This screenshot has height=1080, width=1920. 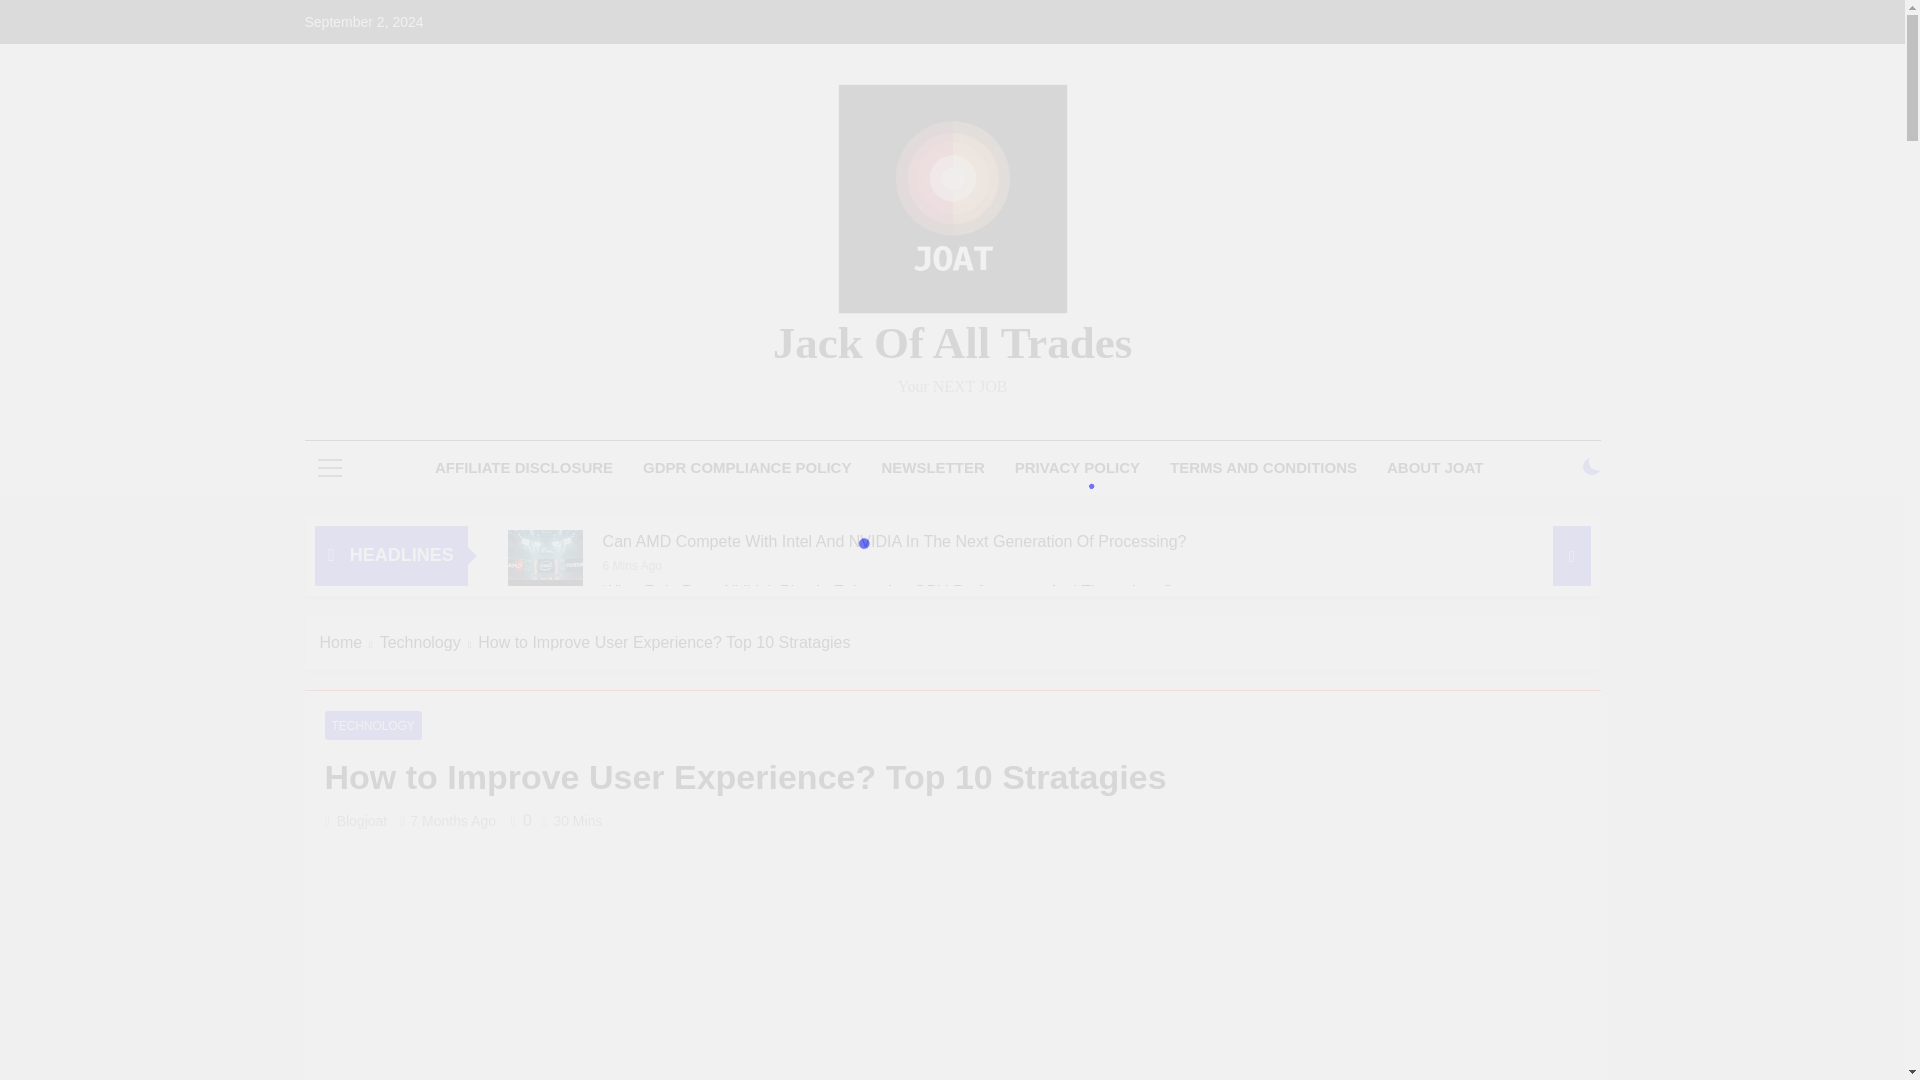 I want to click on GDPR COMPLIANCE POLICY, so click(x=746, y=467).